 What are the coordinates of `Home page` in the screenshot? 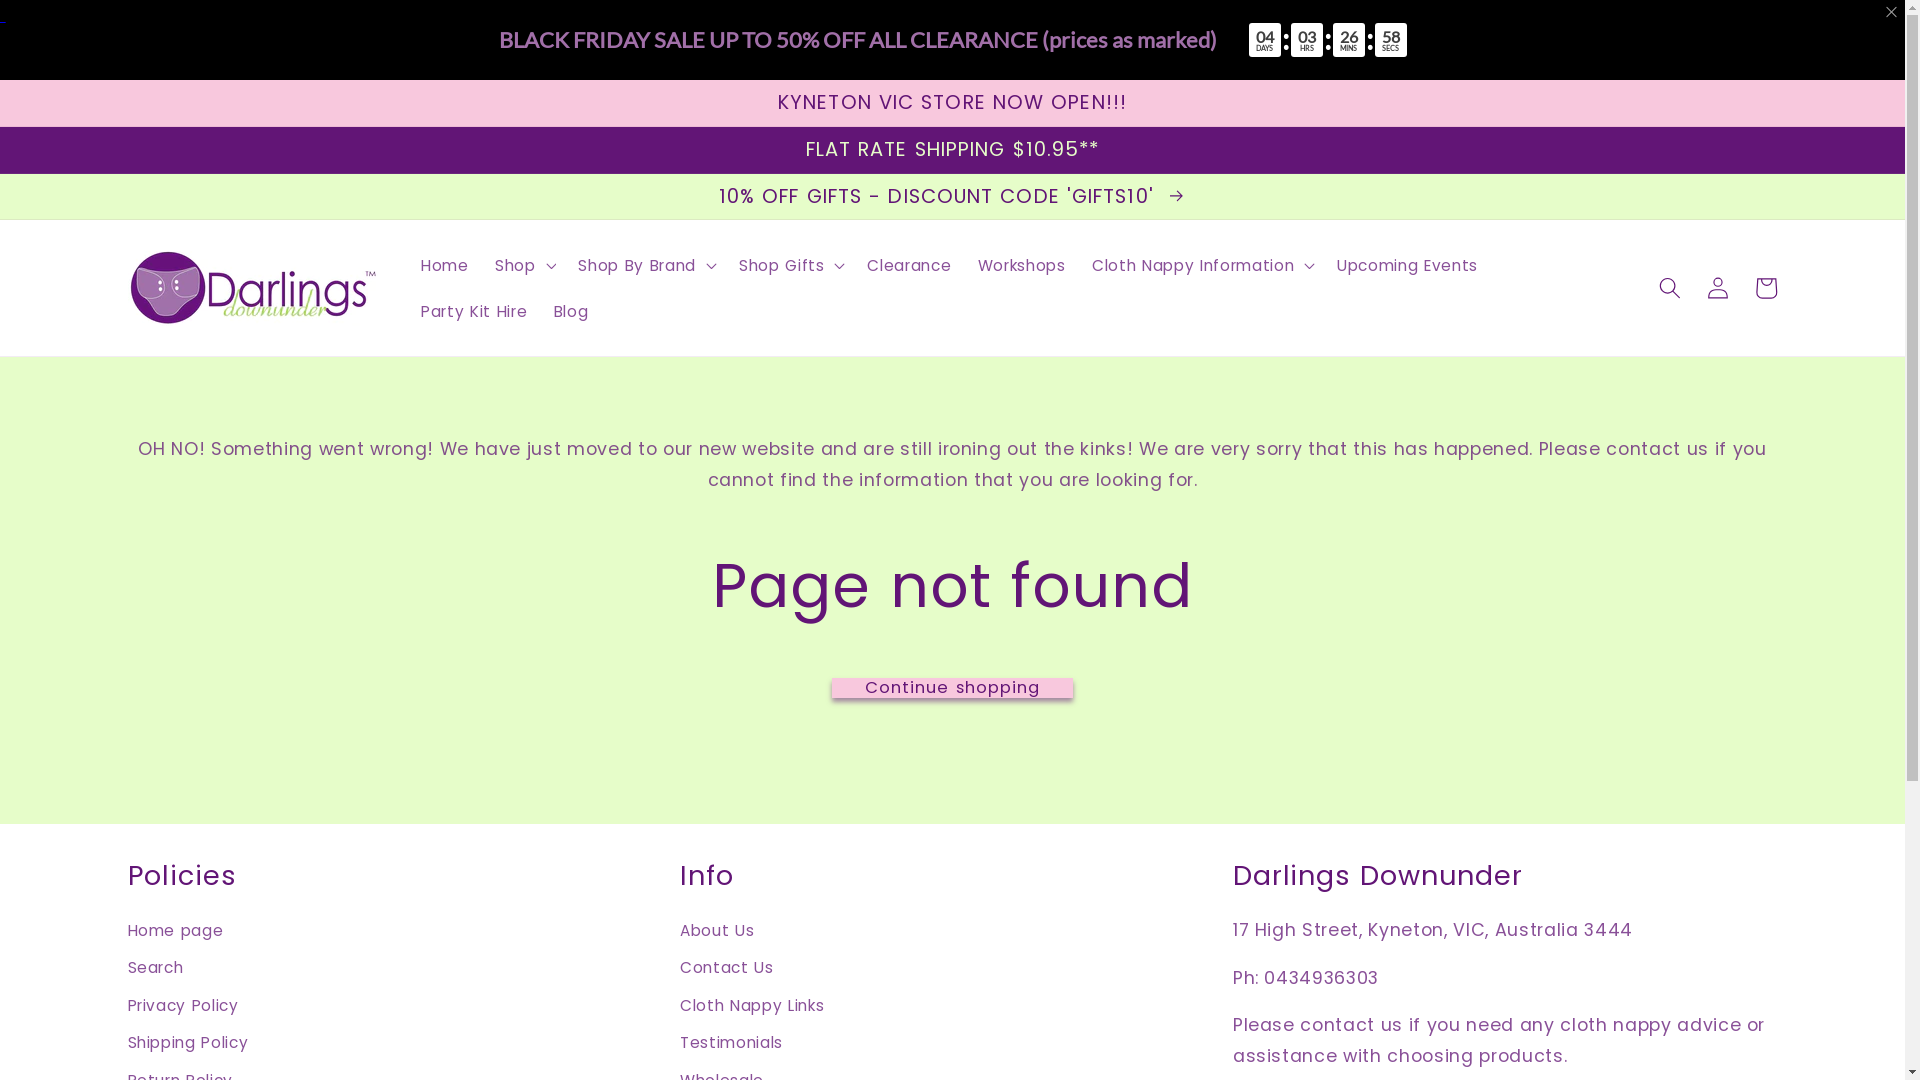 It's located at (176, 934).